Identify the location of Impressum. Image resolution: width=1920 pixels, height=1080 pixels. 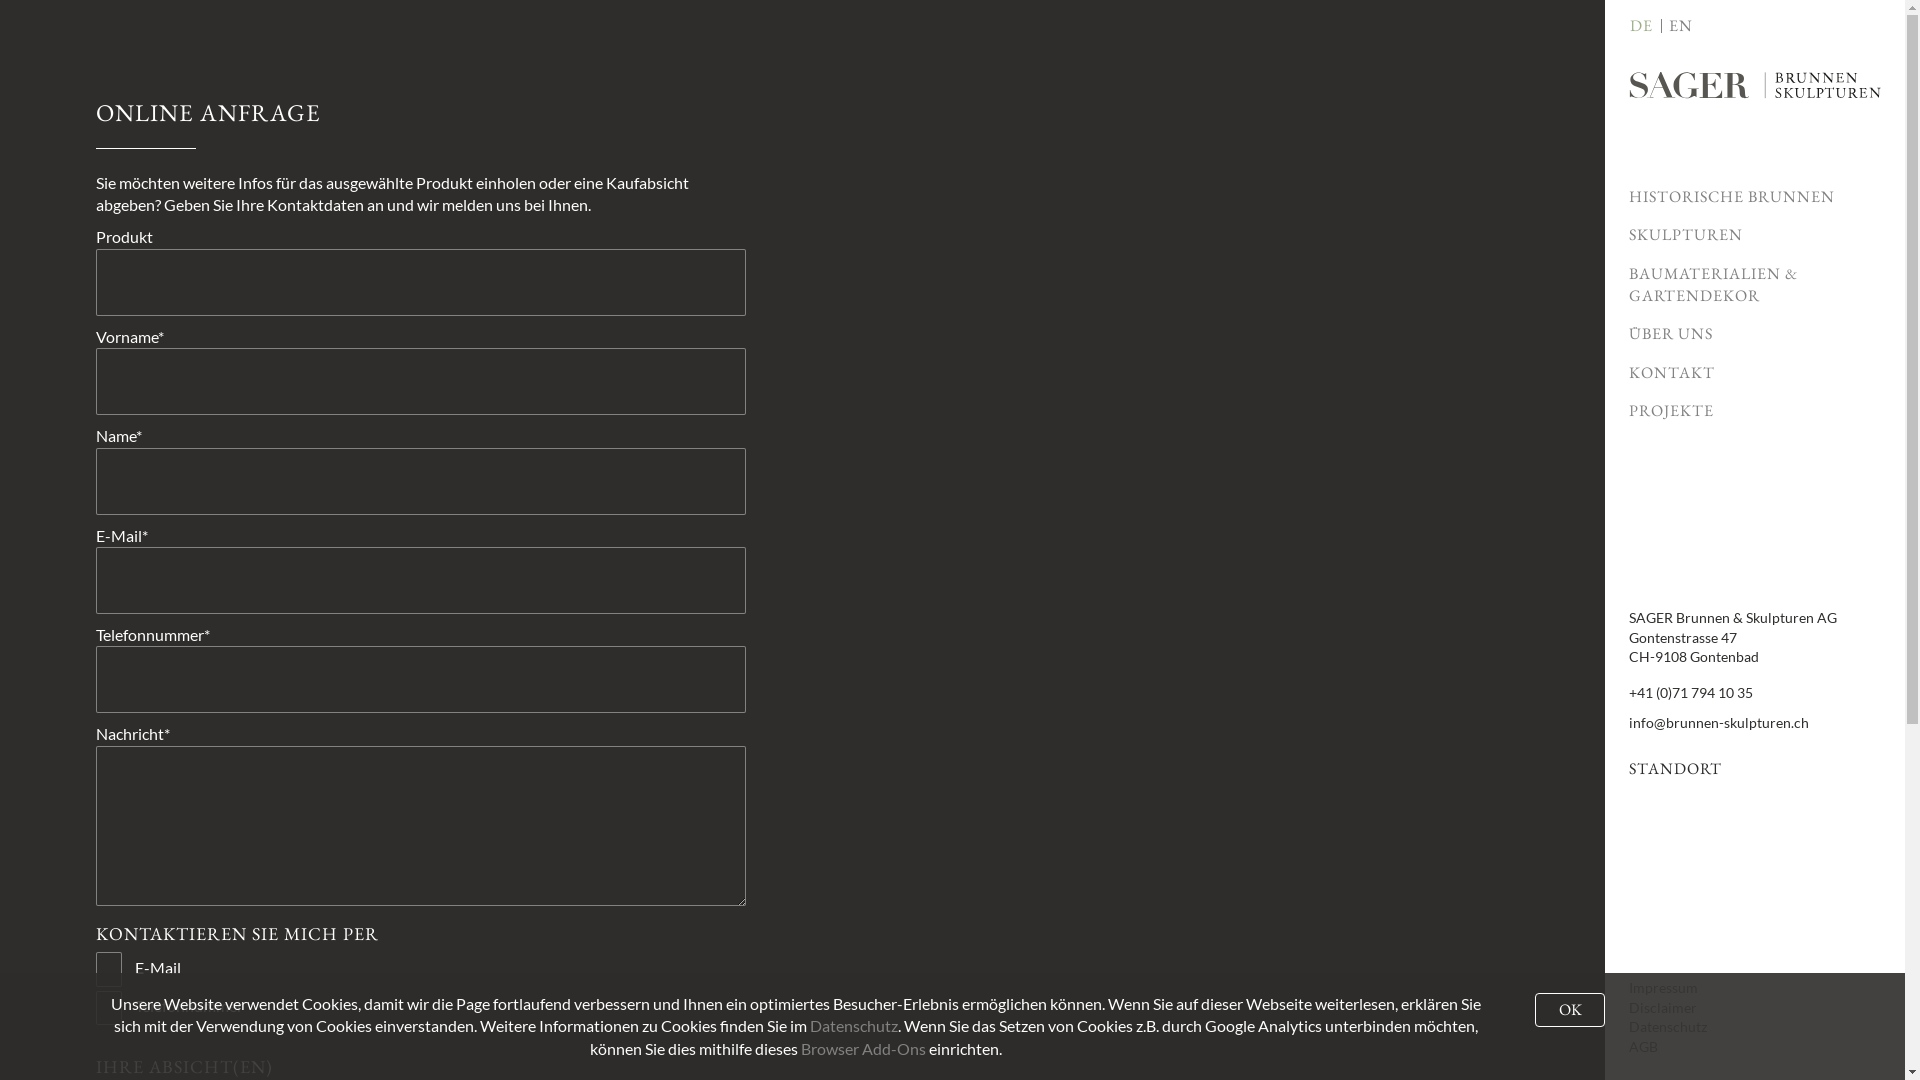
(1664, 988).